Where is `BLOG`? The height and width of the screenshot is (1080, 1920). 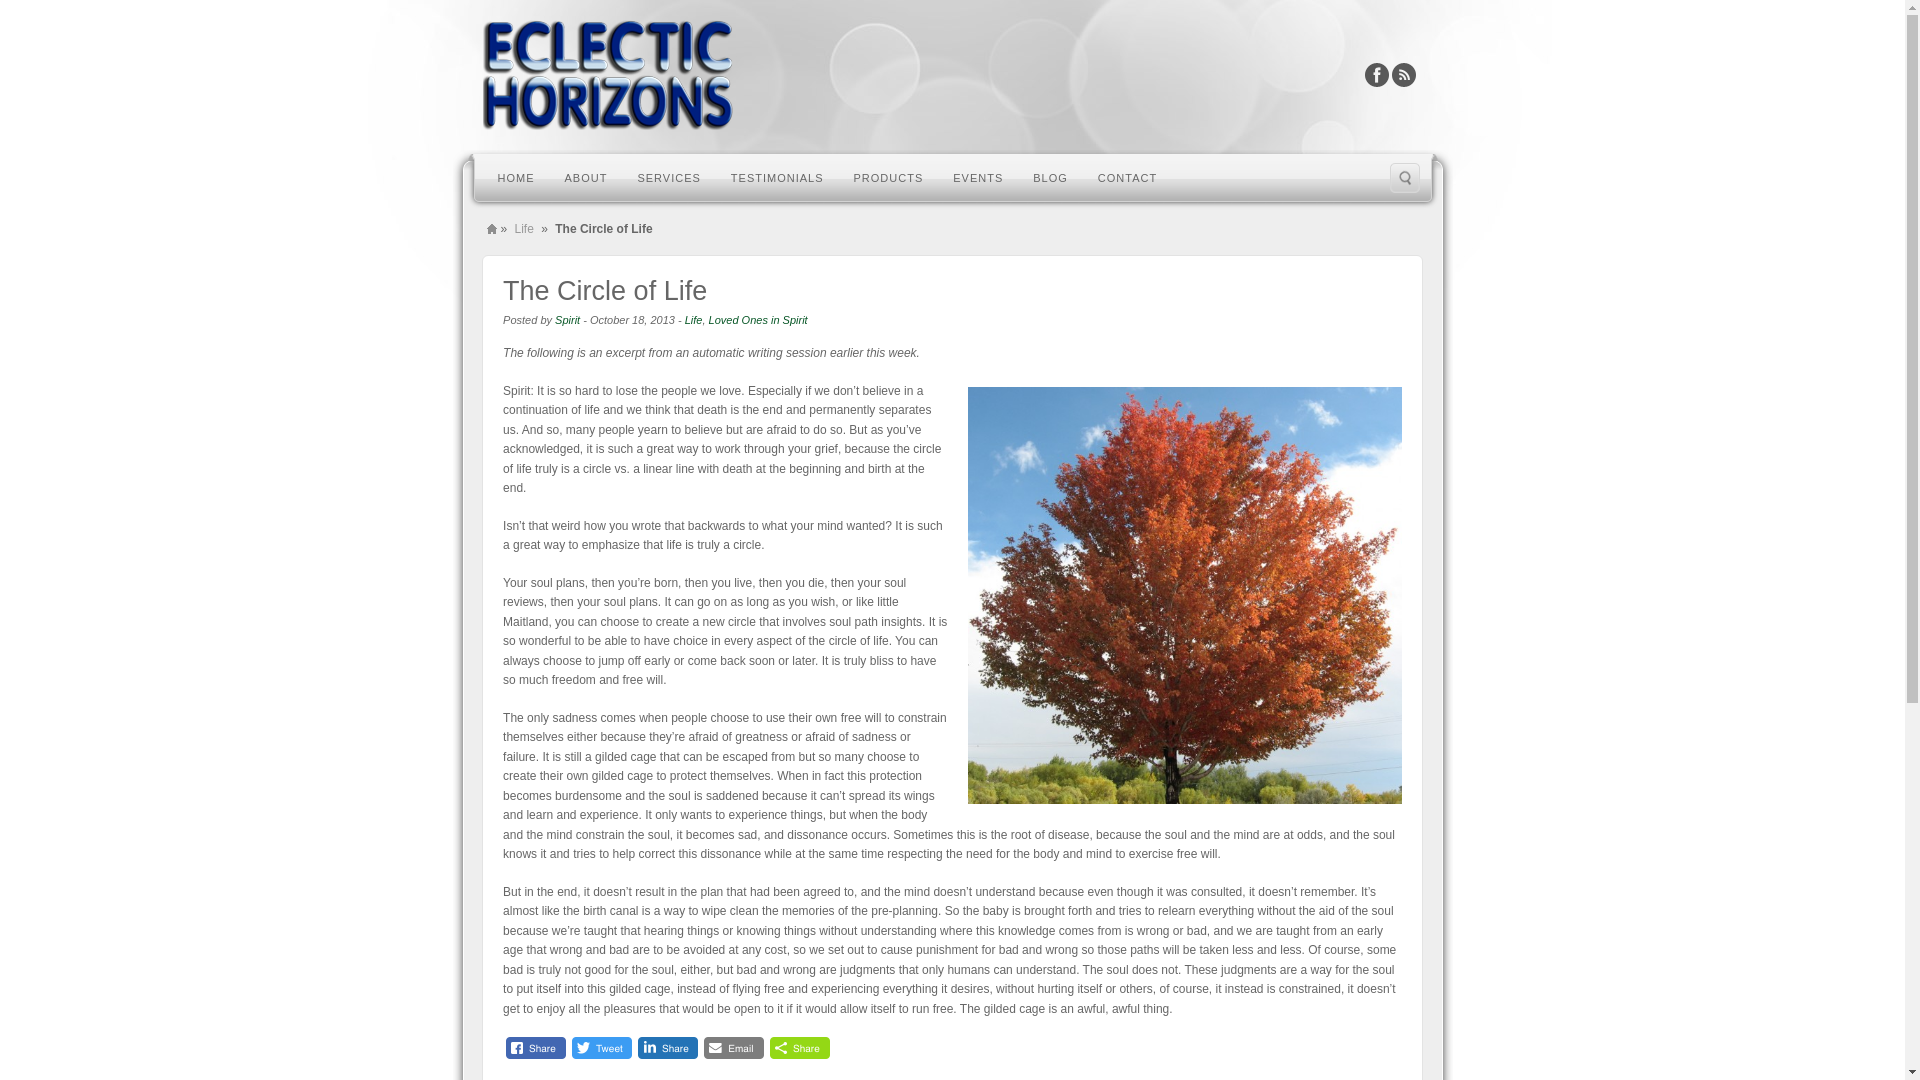
BLOG is located at coordinates (1050, 176).